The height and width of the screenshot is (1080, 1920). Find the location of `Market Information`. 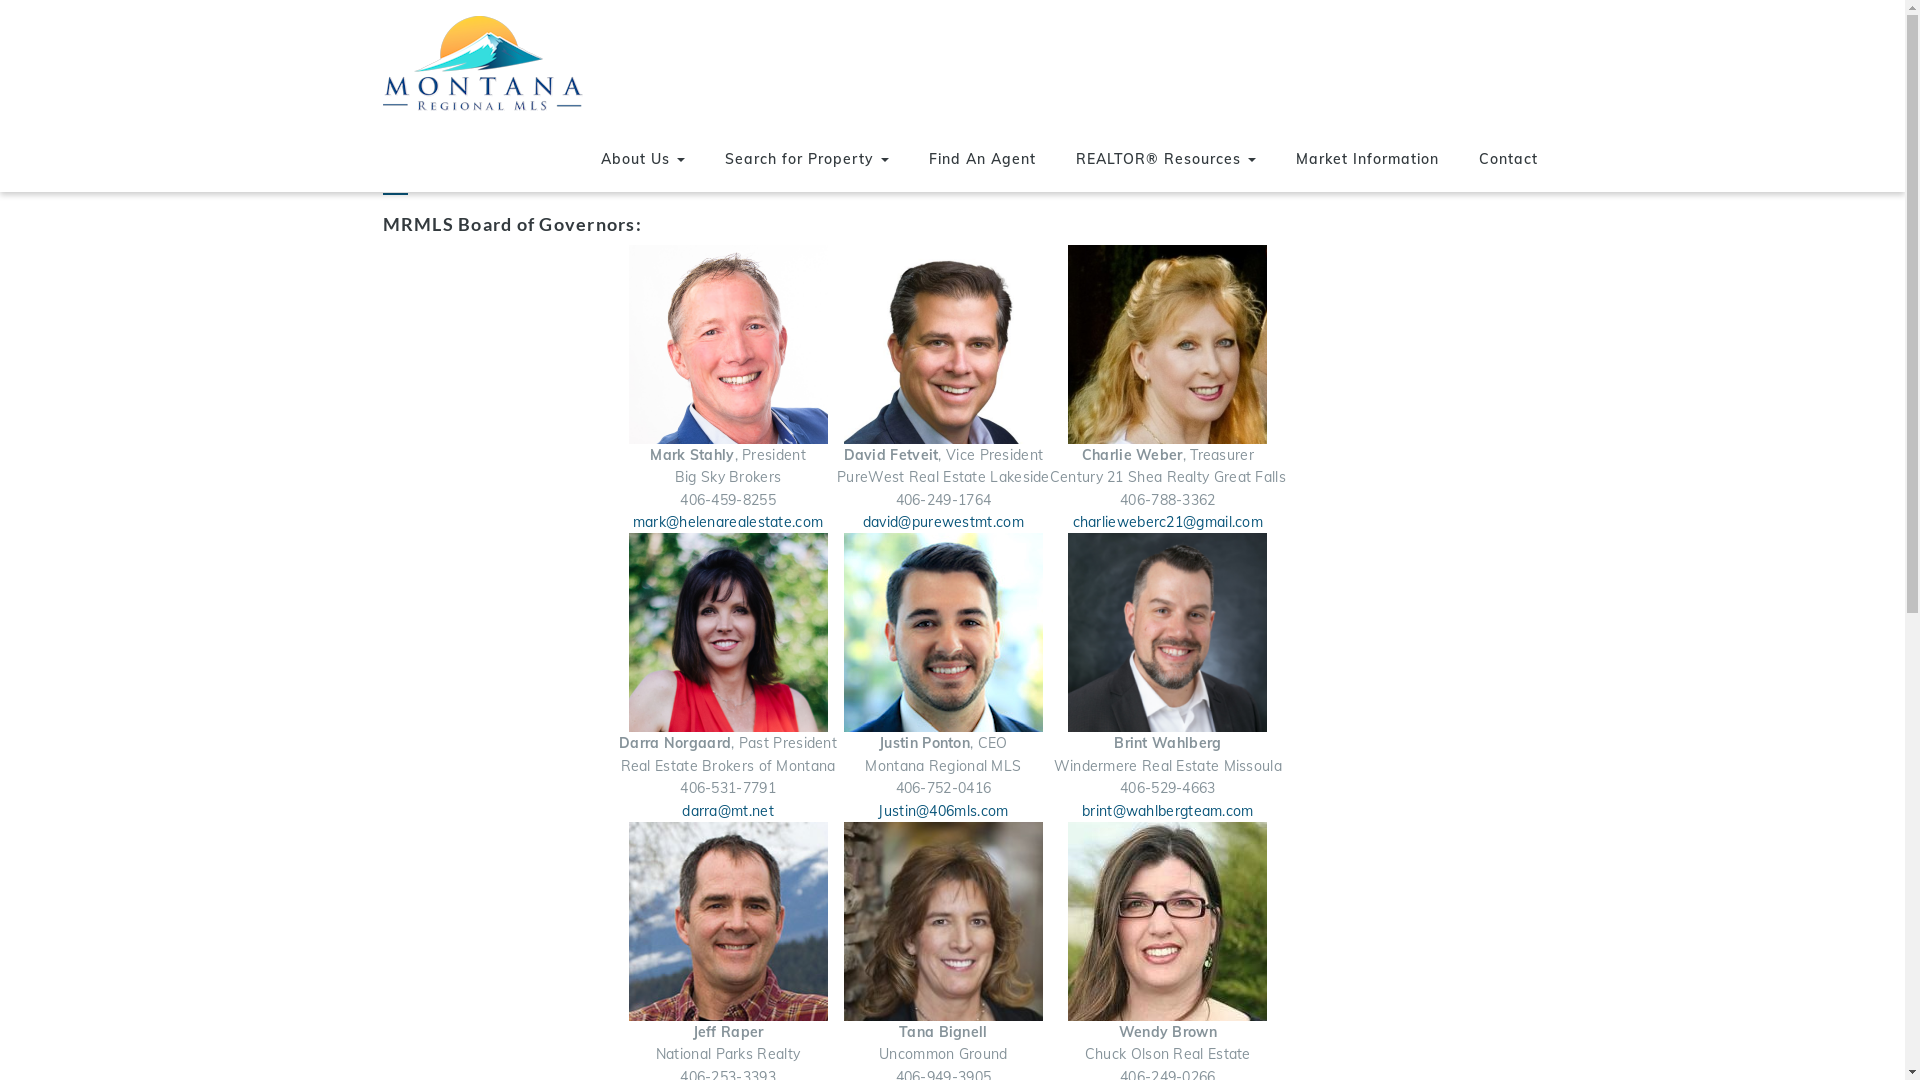

Market Information is located at coordinates (1368, 160).